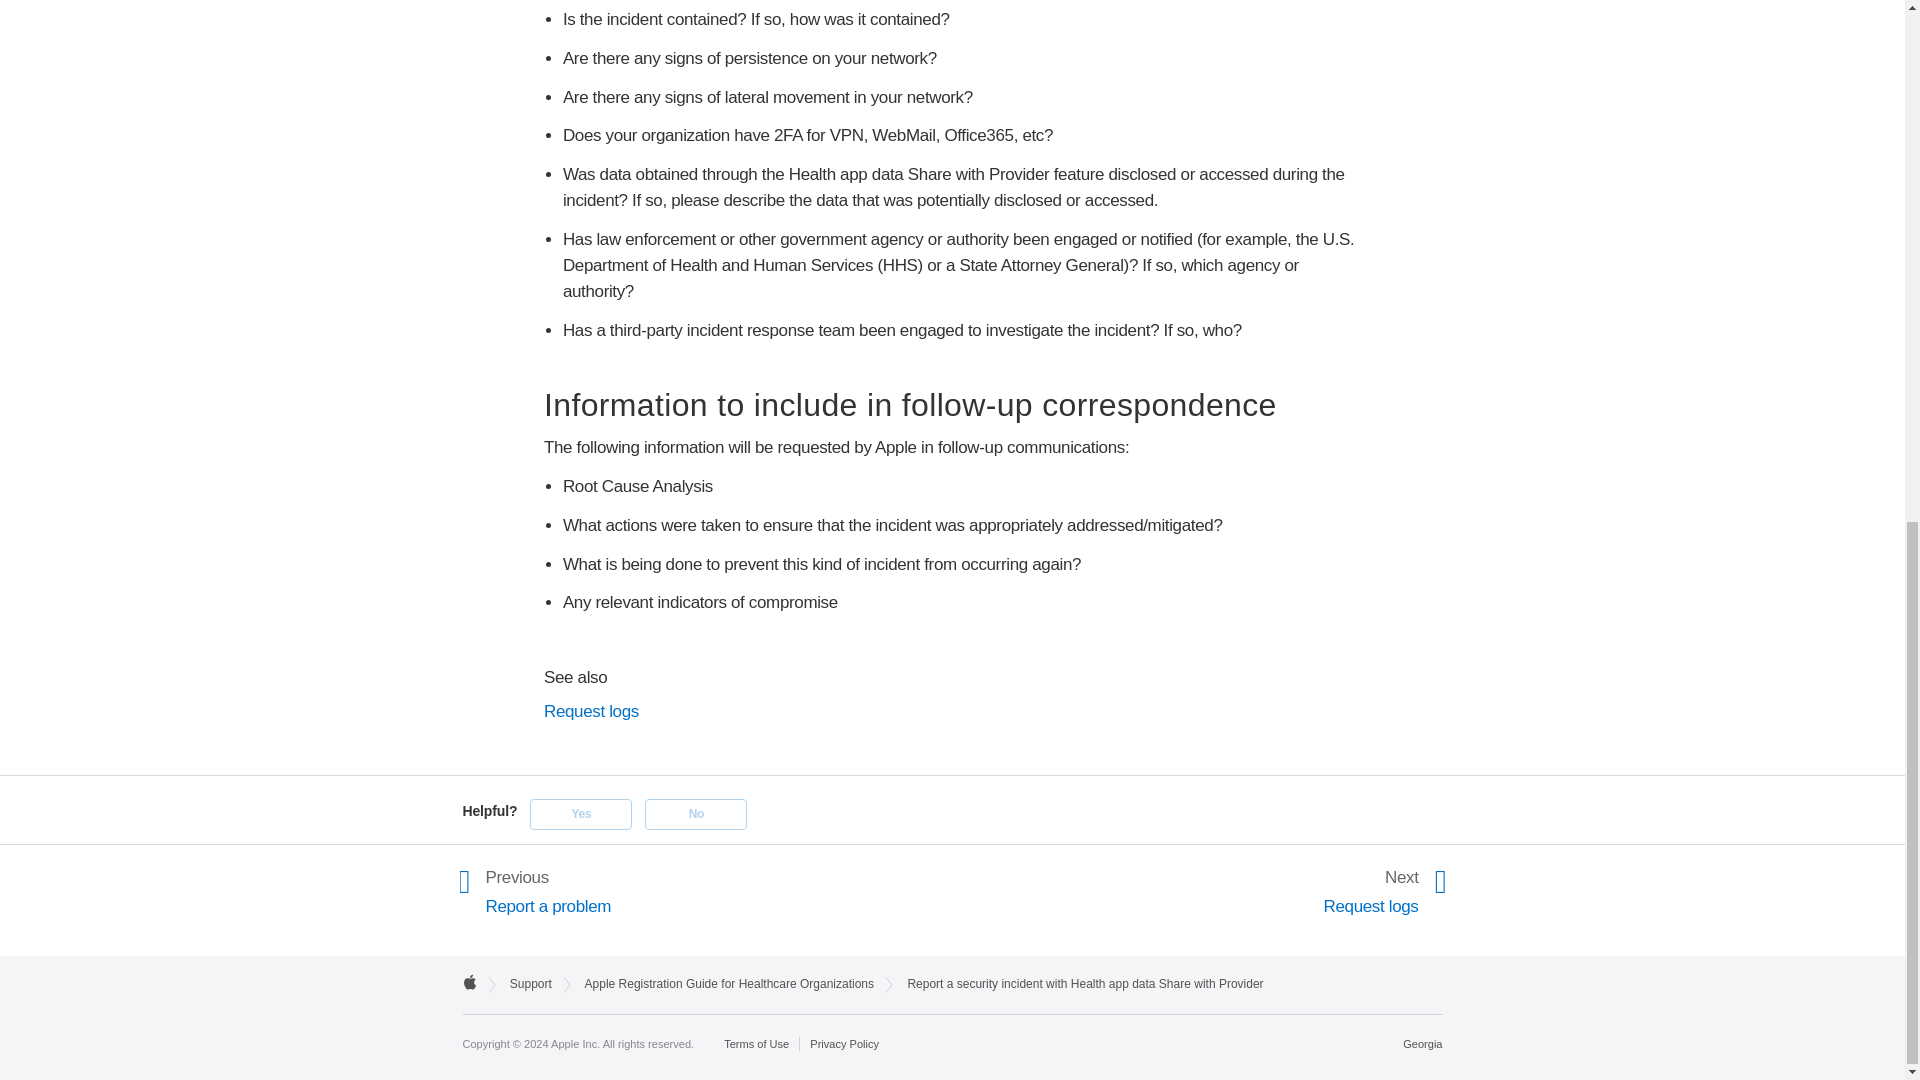  What do you see at coordinates (1422, 1043) in the screenshot?
I see `Choose your country or region` at bounding box center [1422, 1043].